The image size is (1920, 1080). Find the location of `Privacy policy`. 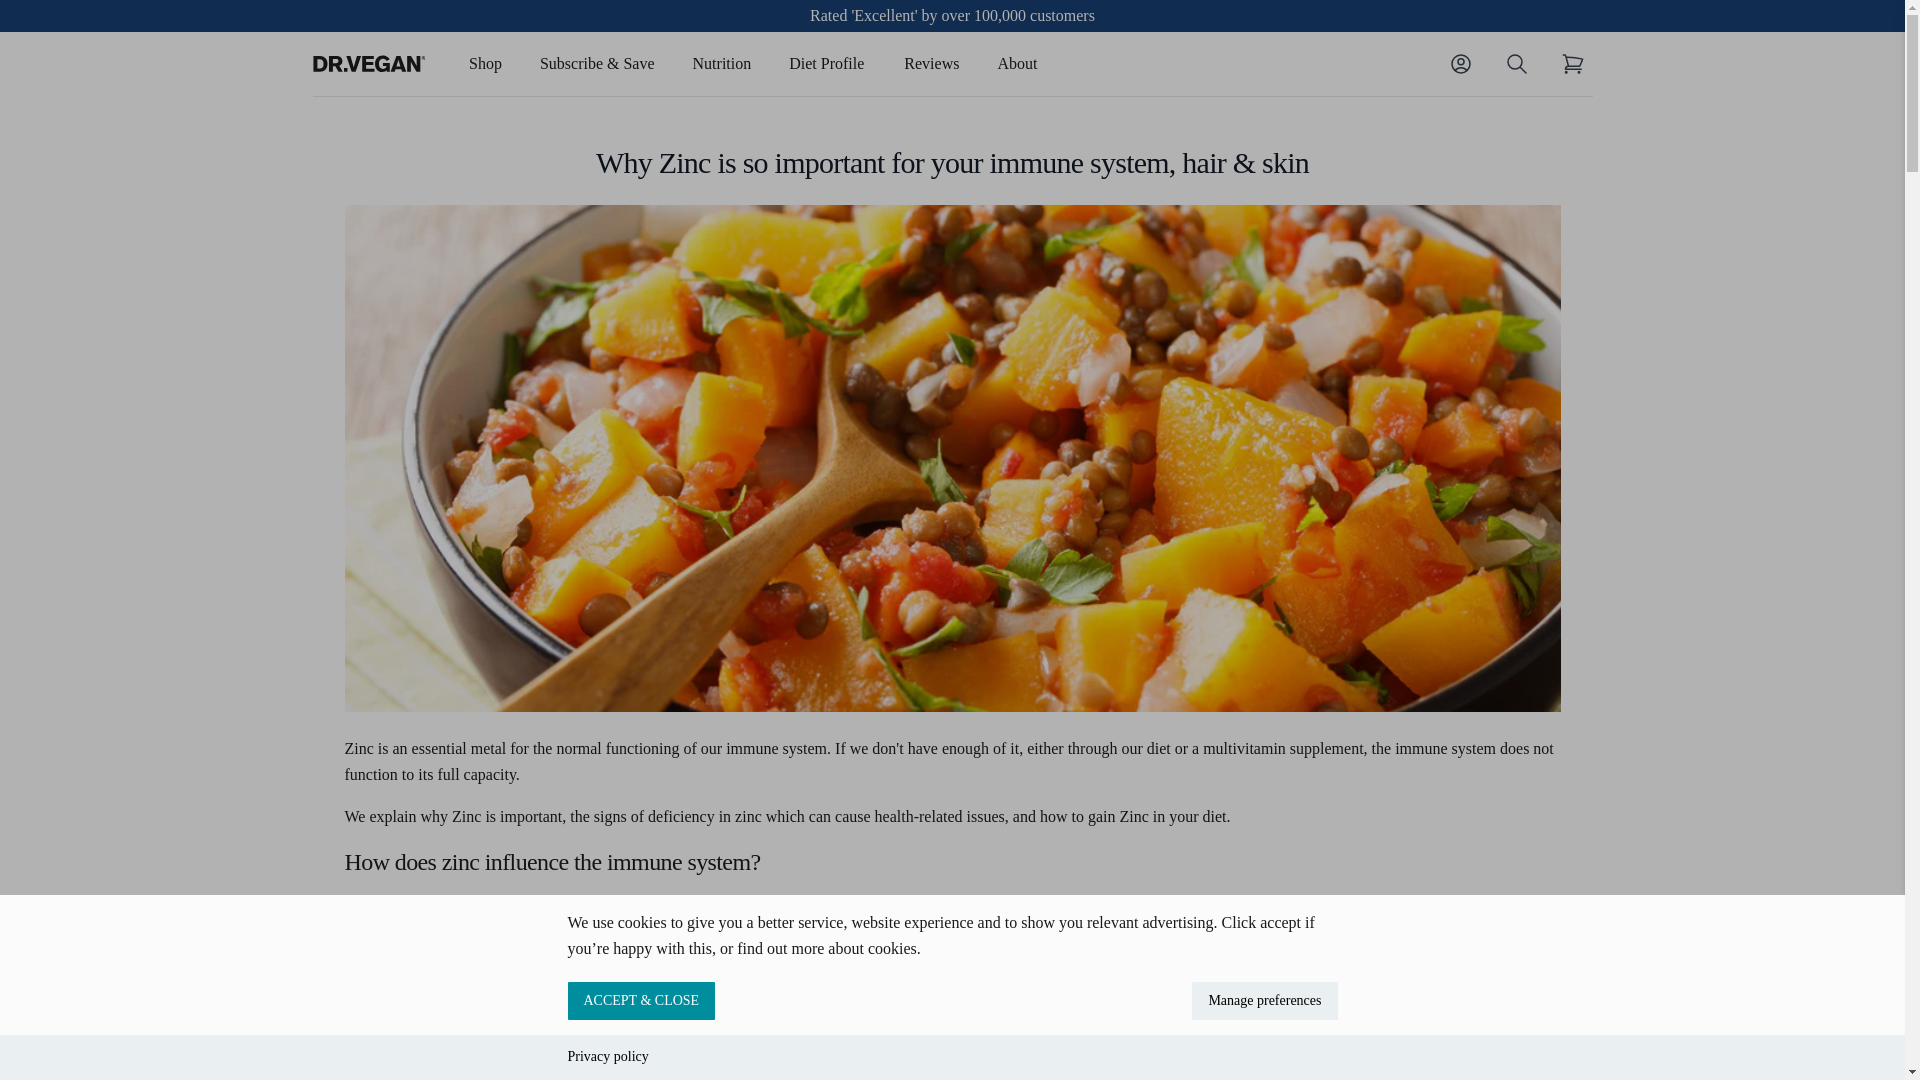

Privacy policy is located at coordinates (608, 1056).